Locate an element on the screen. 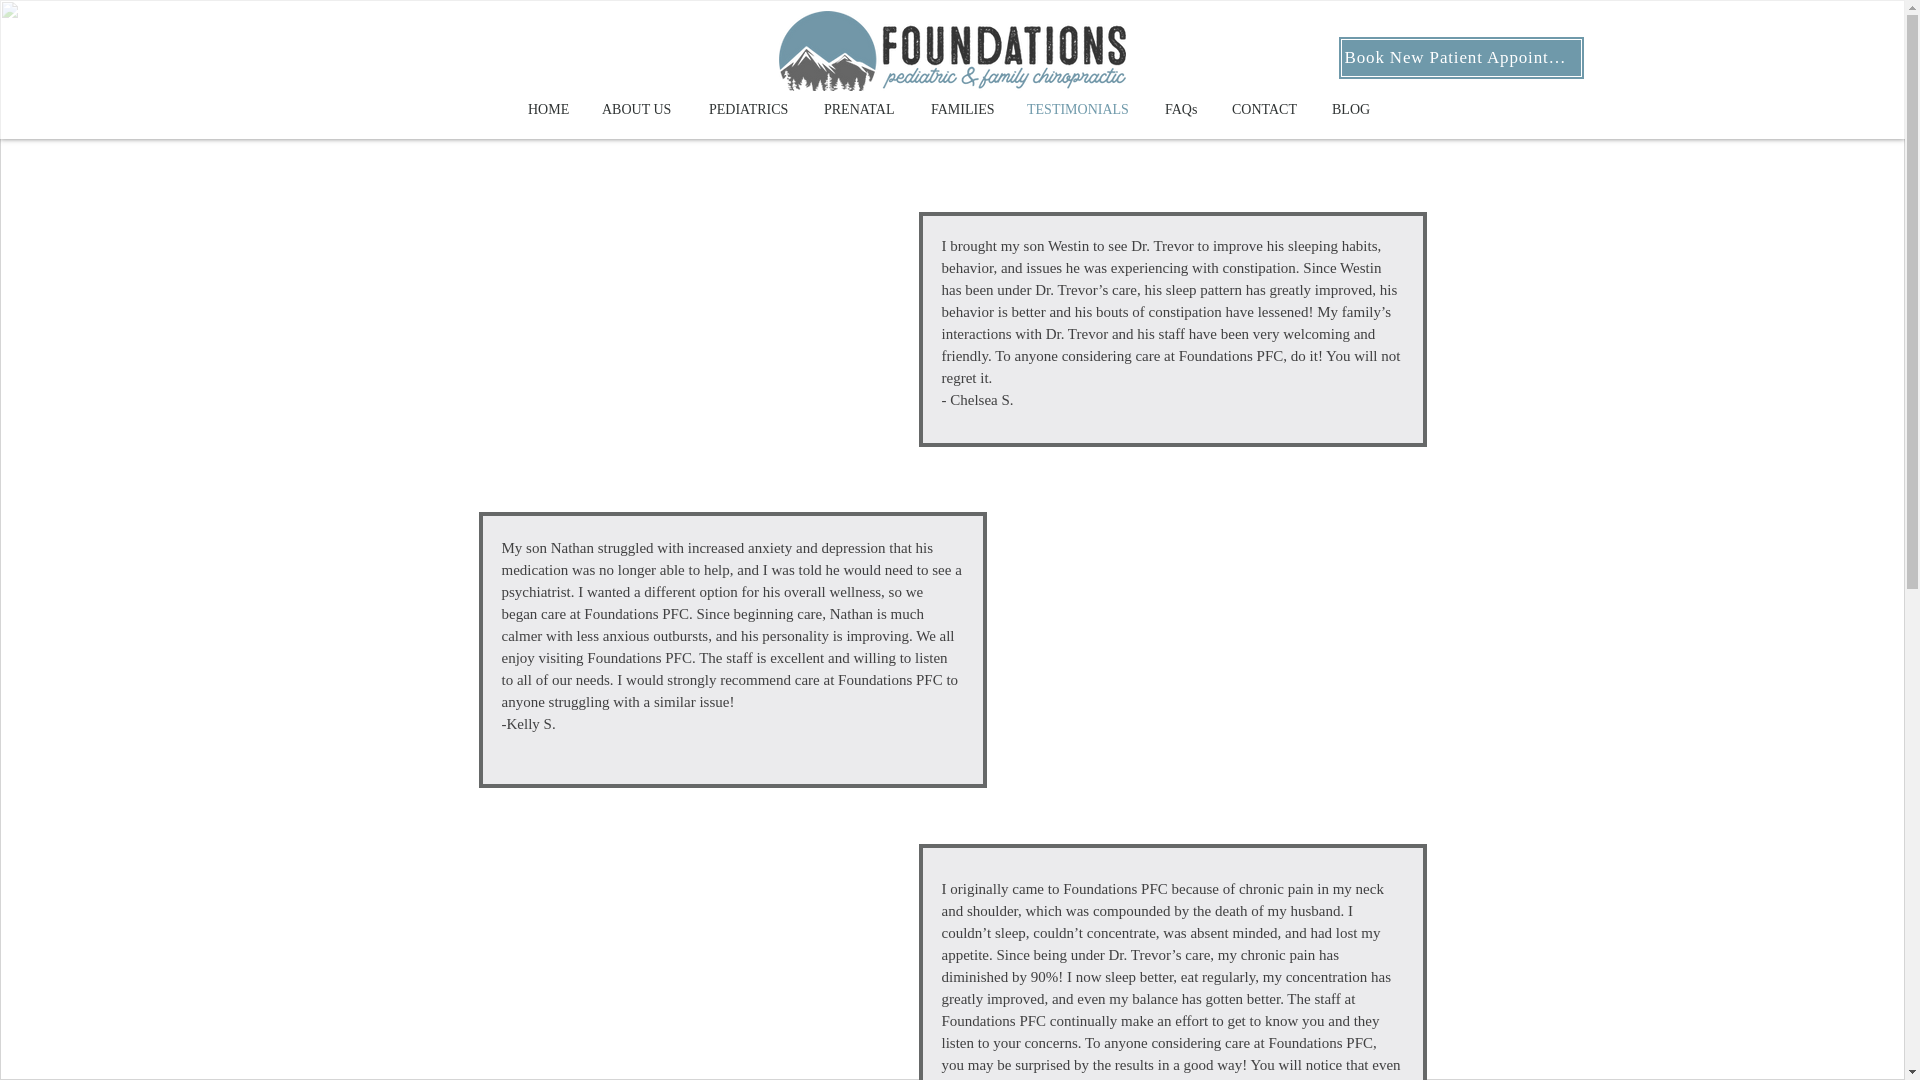 This screenshot has width=1920, height=1080. CONTACT is located at coordinates (1267, 109).